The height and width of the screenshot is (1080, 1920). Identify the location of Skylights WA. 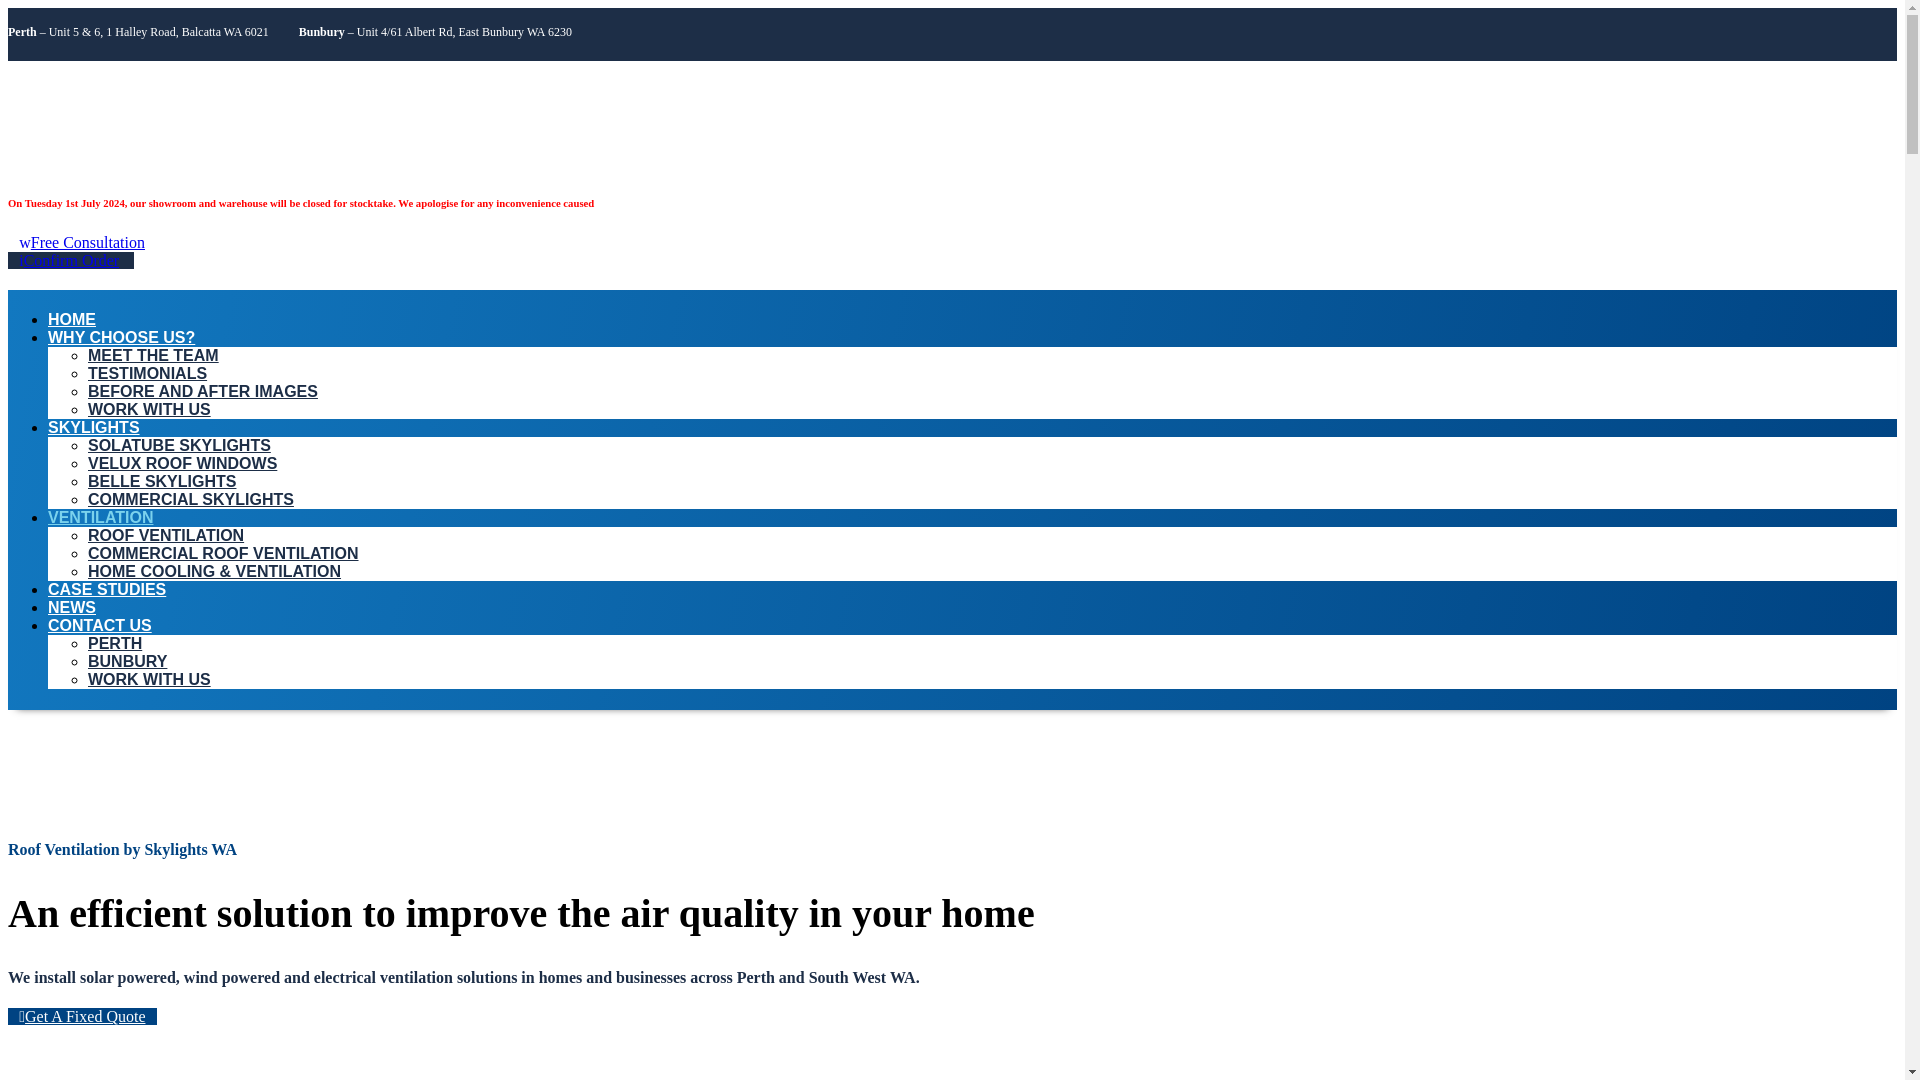
(148, 124).